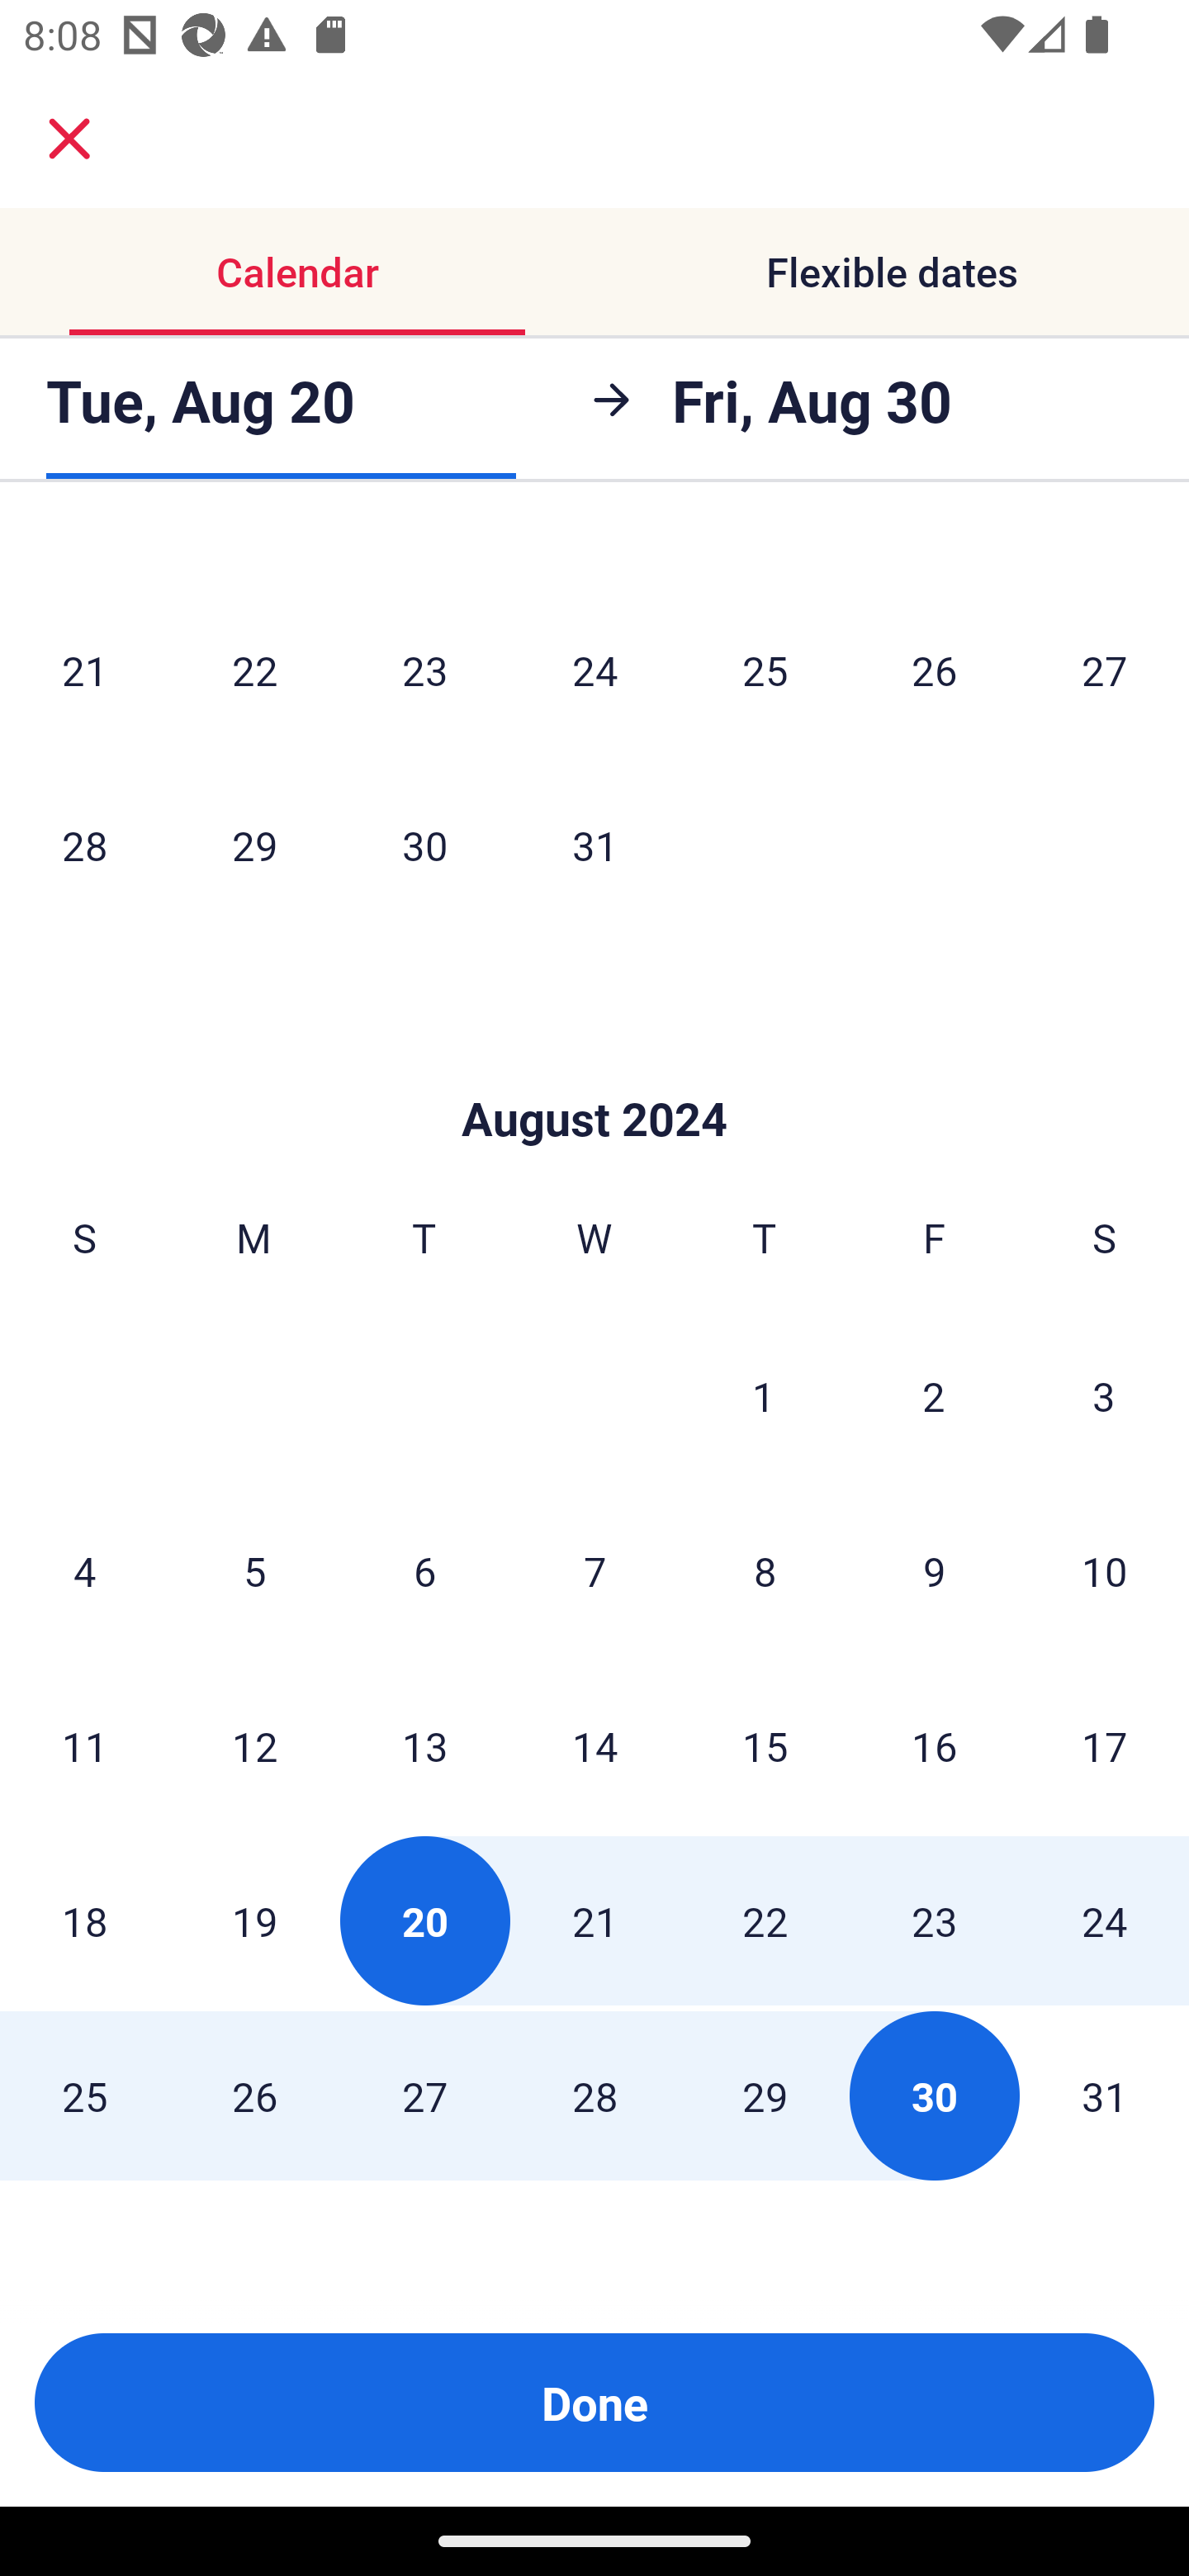 This screenshot has height=2576, width=1189. I want to click on 1 Thursday, August 1, 2024, so click(764, 1395).